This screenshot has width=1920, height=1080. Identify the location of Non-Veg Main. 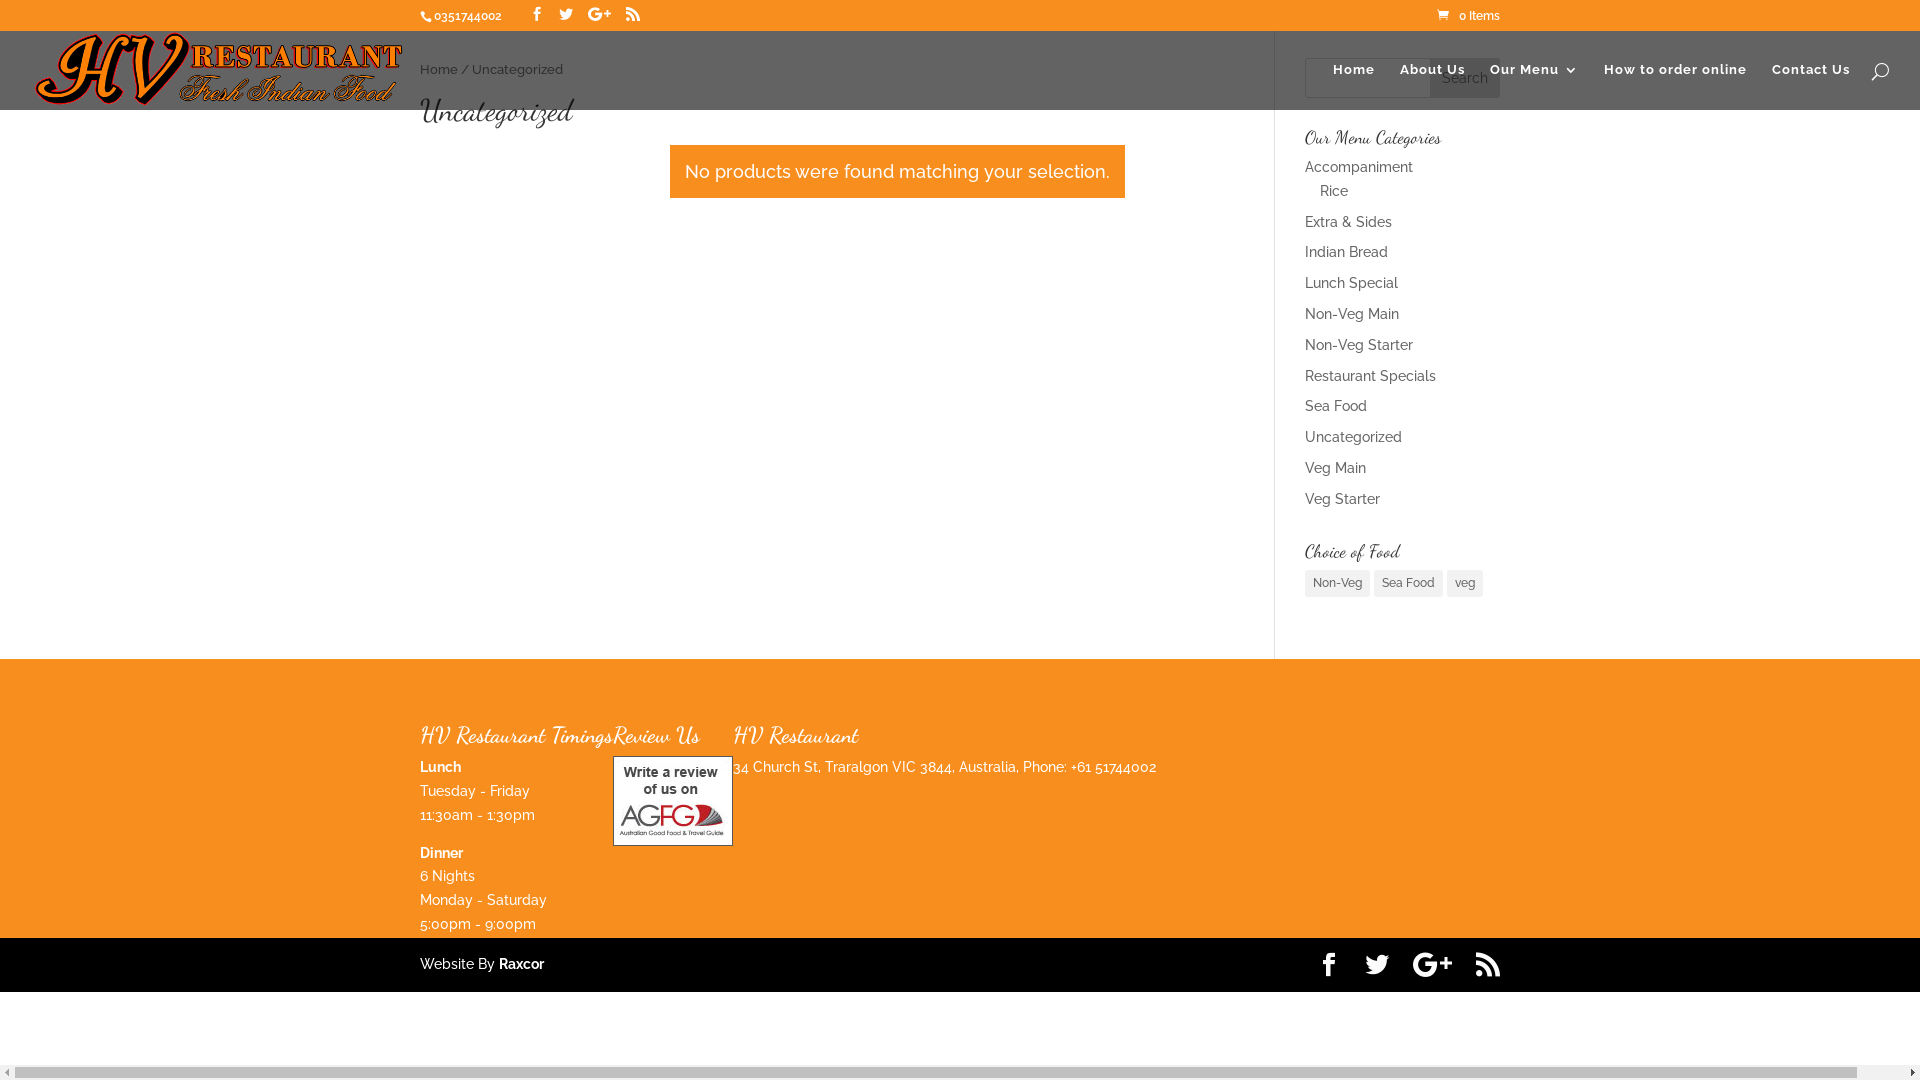
(1352, 314).